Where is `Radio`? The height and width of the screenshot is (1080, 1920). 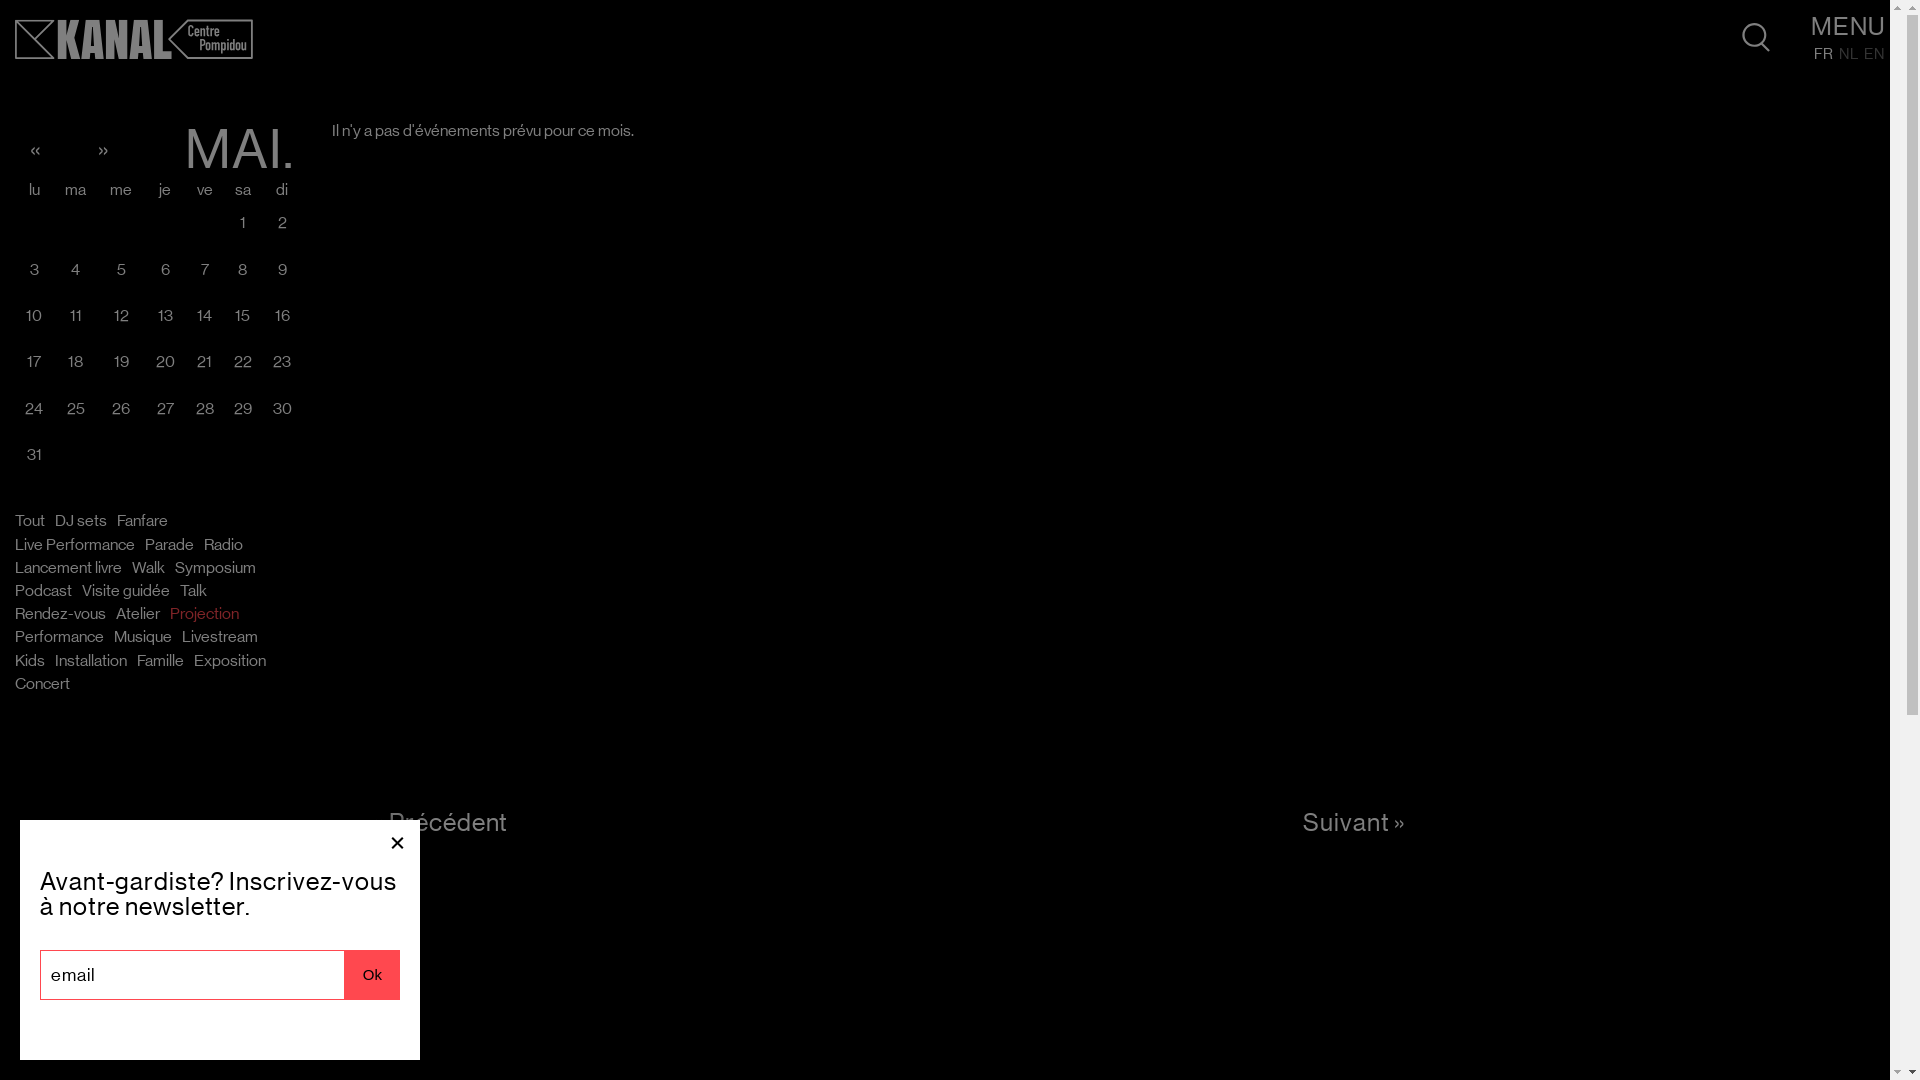
Radio is located at coordinates (224, 545).